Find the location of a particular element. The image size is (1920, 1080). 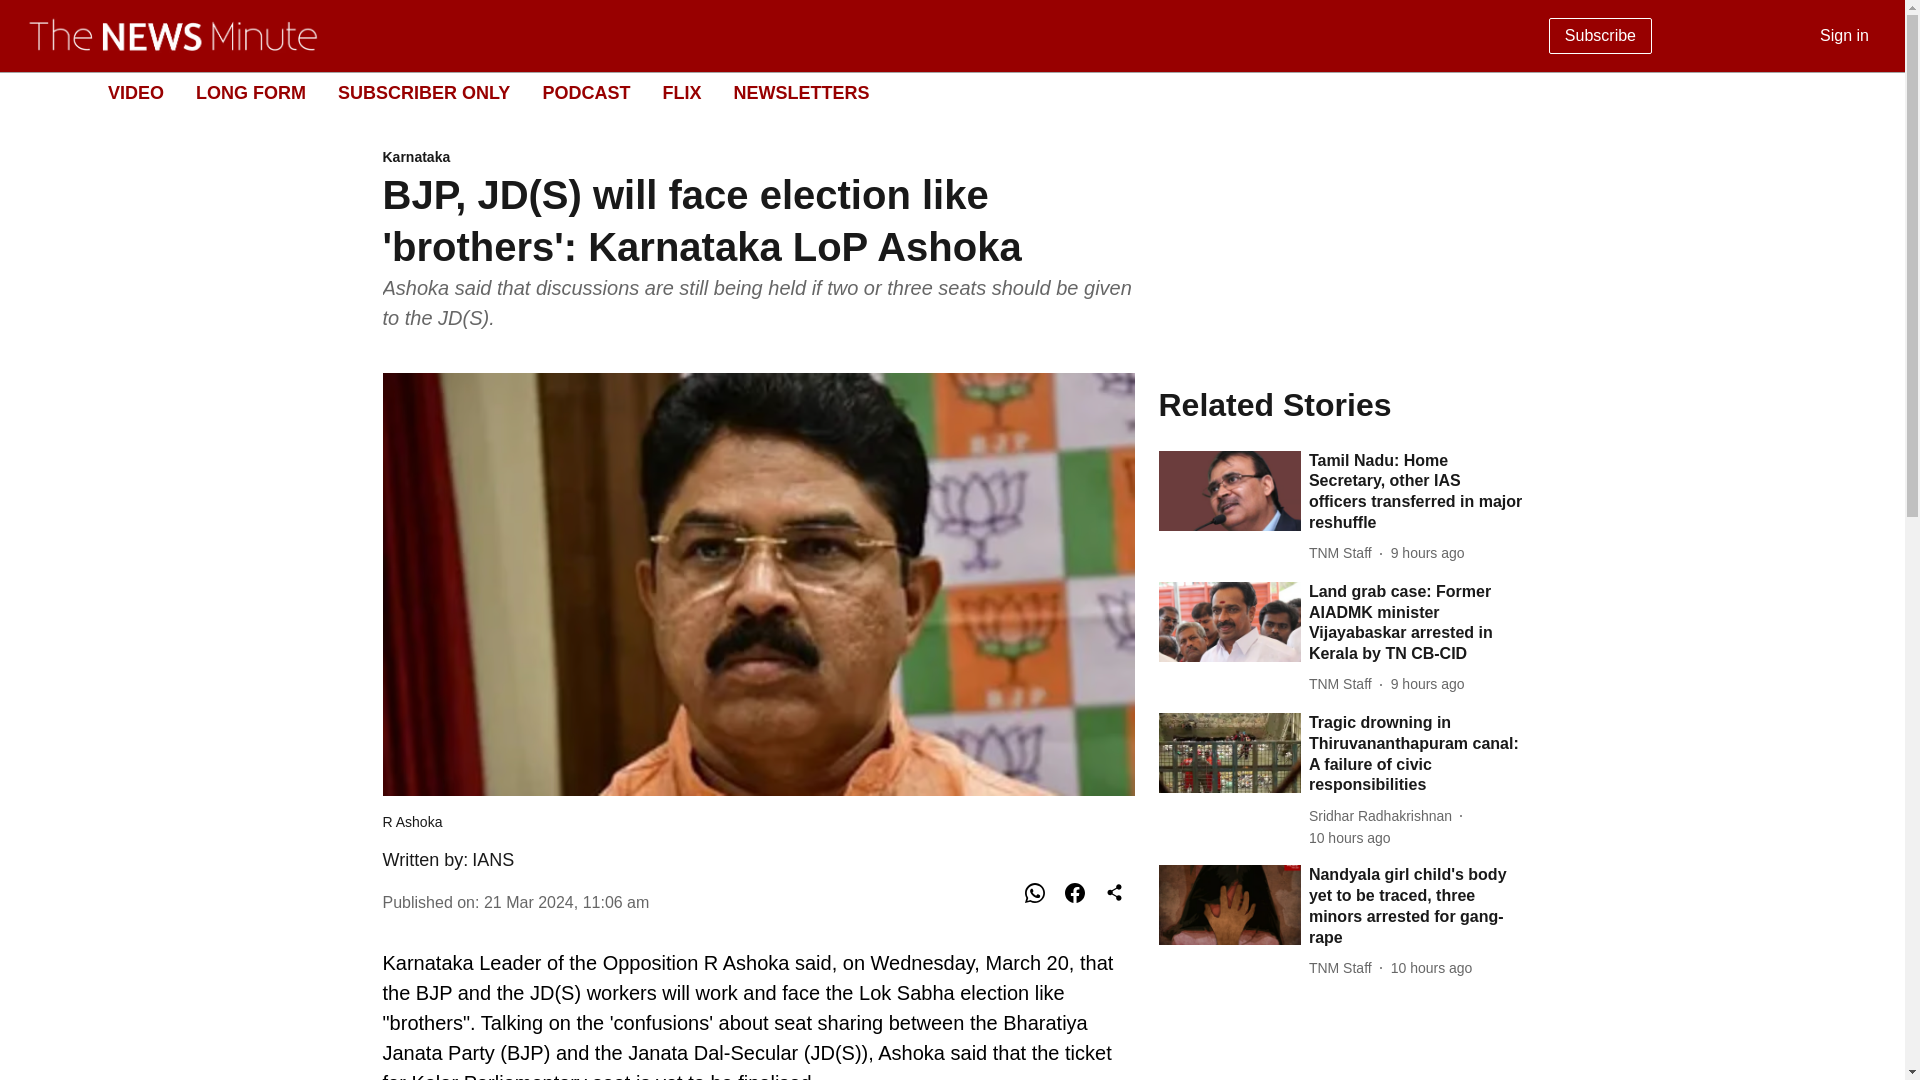

IANS is located at coordinates (1431, 968).